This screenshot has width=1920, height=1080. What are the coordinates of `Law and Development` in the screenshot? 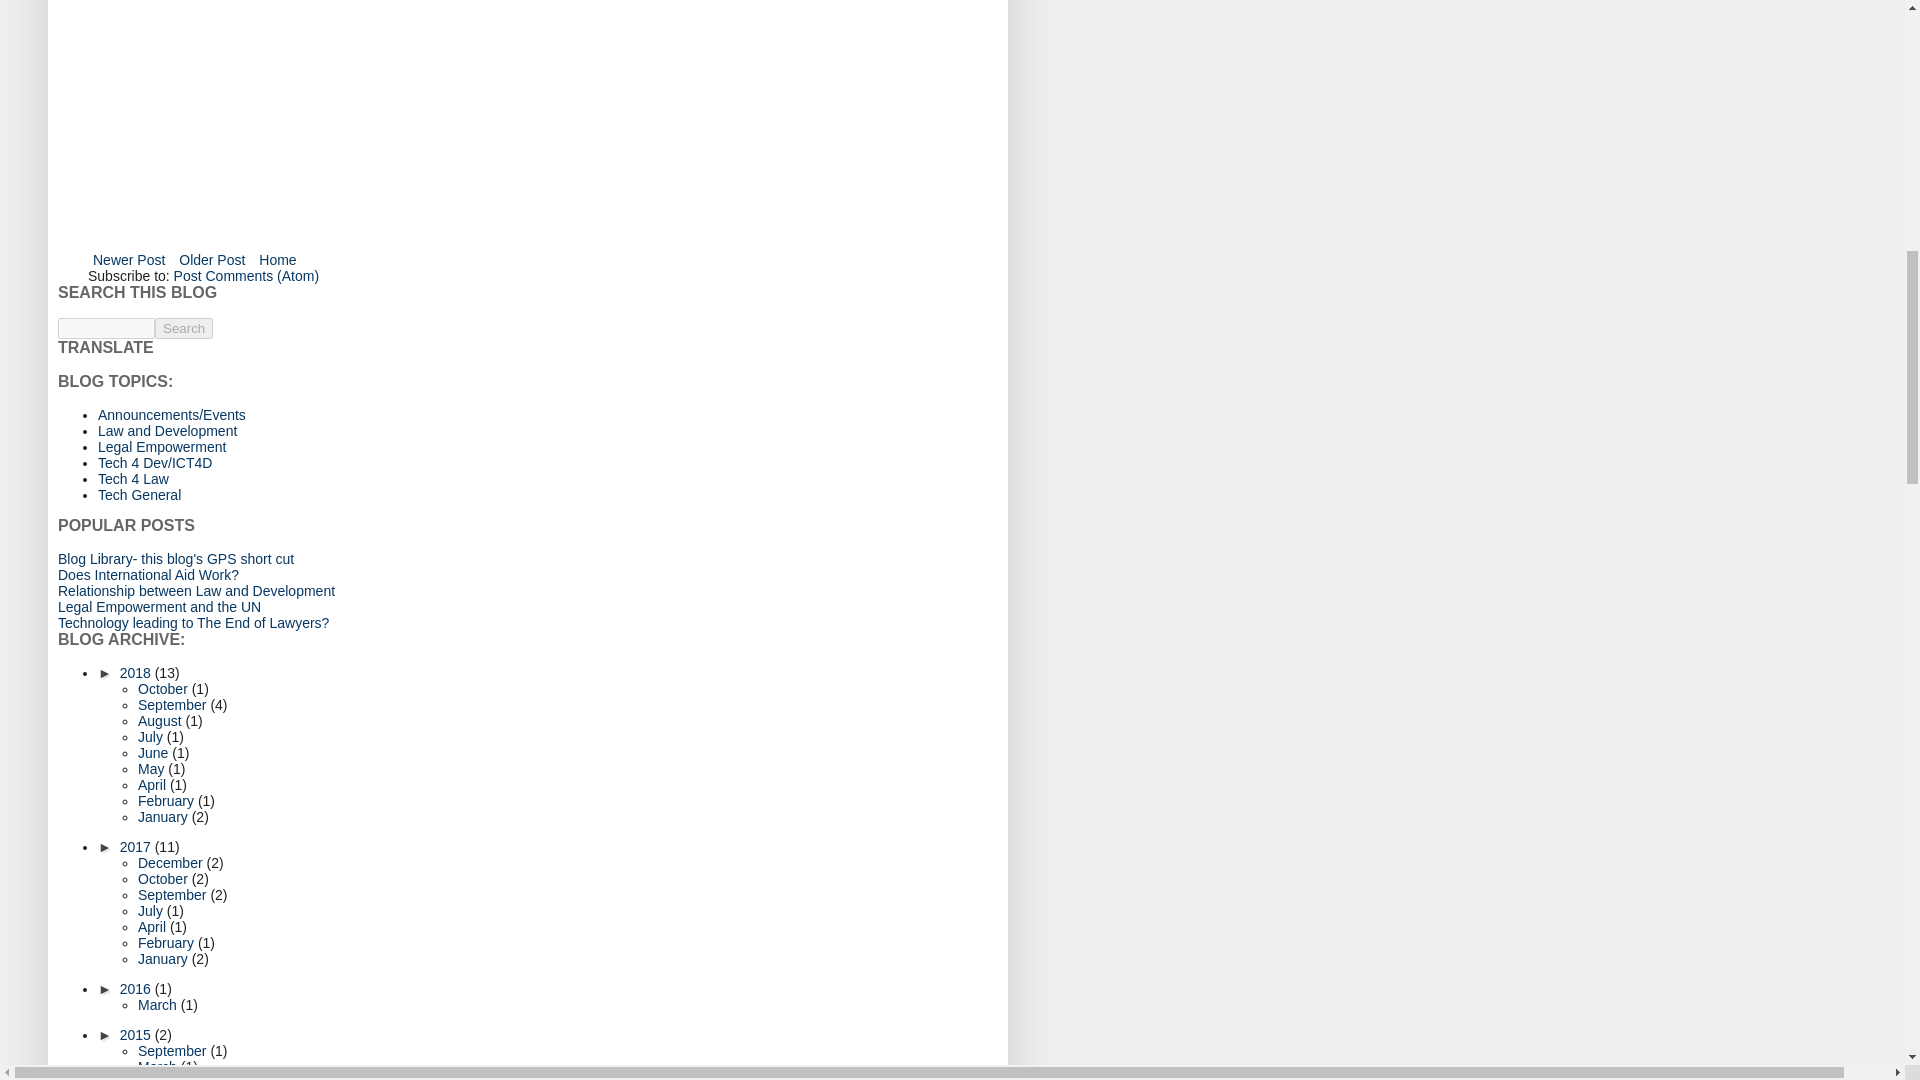 It's located at (166, 430).